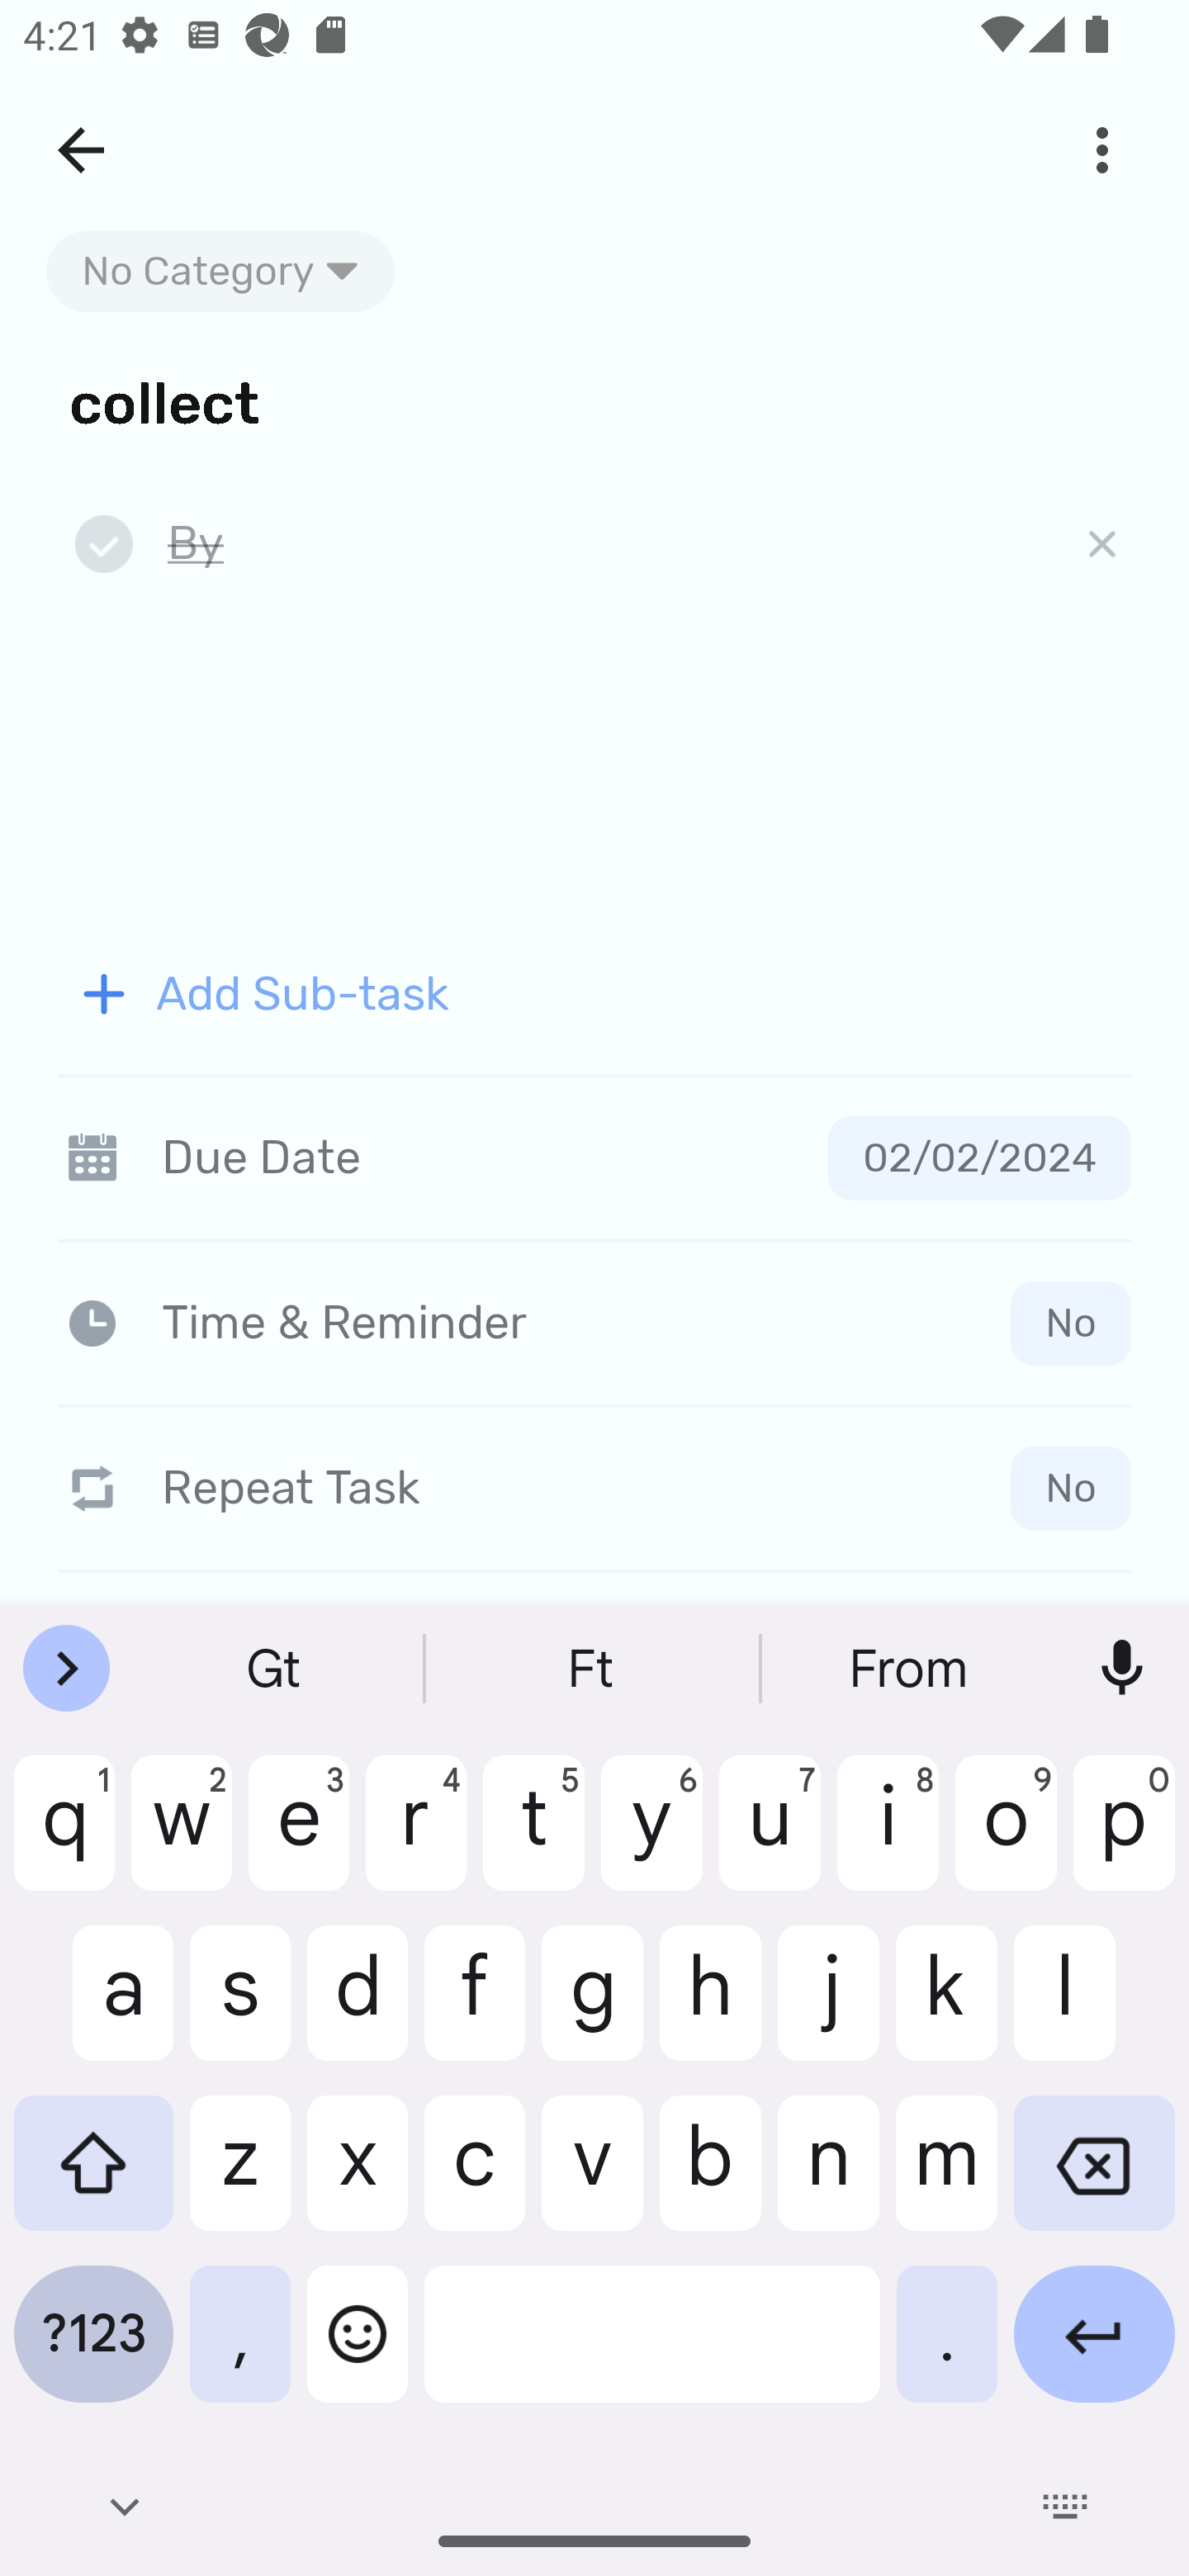  What do you see at coordinates (594, 401) in the screenshot?
I see `collect` at bounding box center [594, 401].